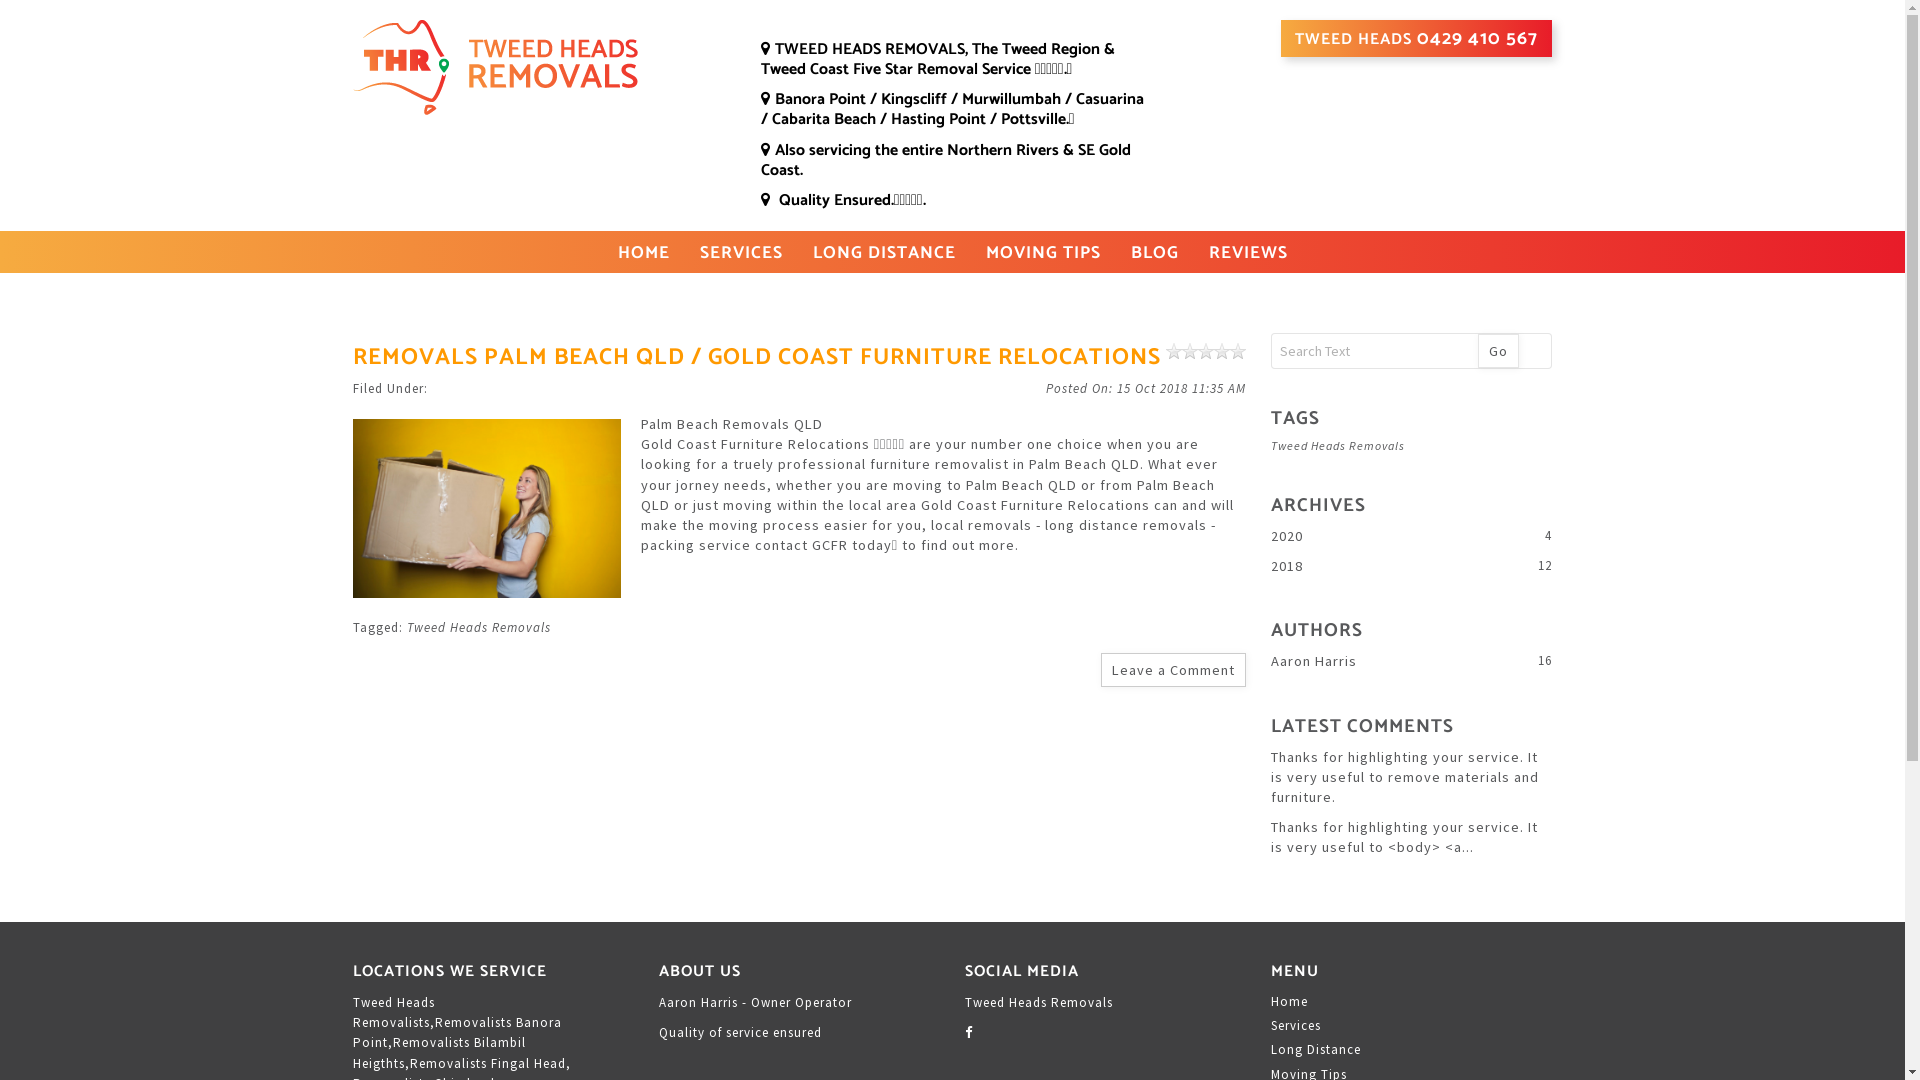  I want to click on TWEED HEADS 0429 410 567, so click(1416, 38).